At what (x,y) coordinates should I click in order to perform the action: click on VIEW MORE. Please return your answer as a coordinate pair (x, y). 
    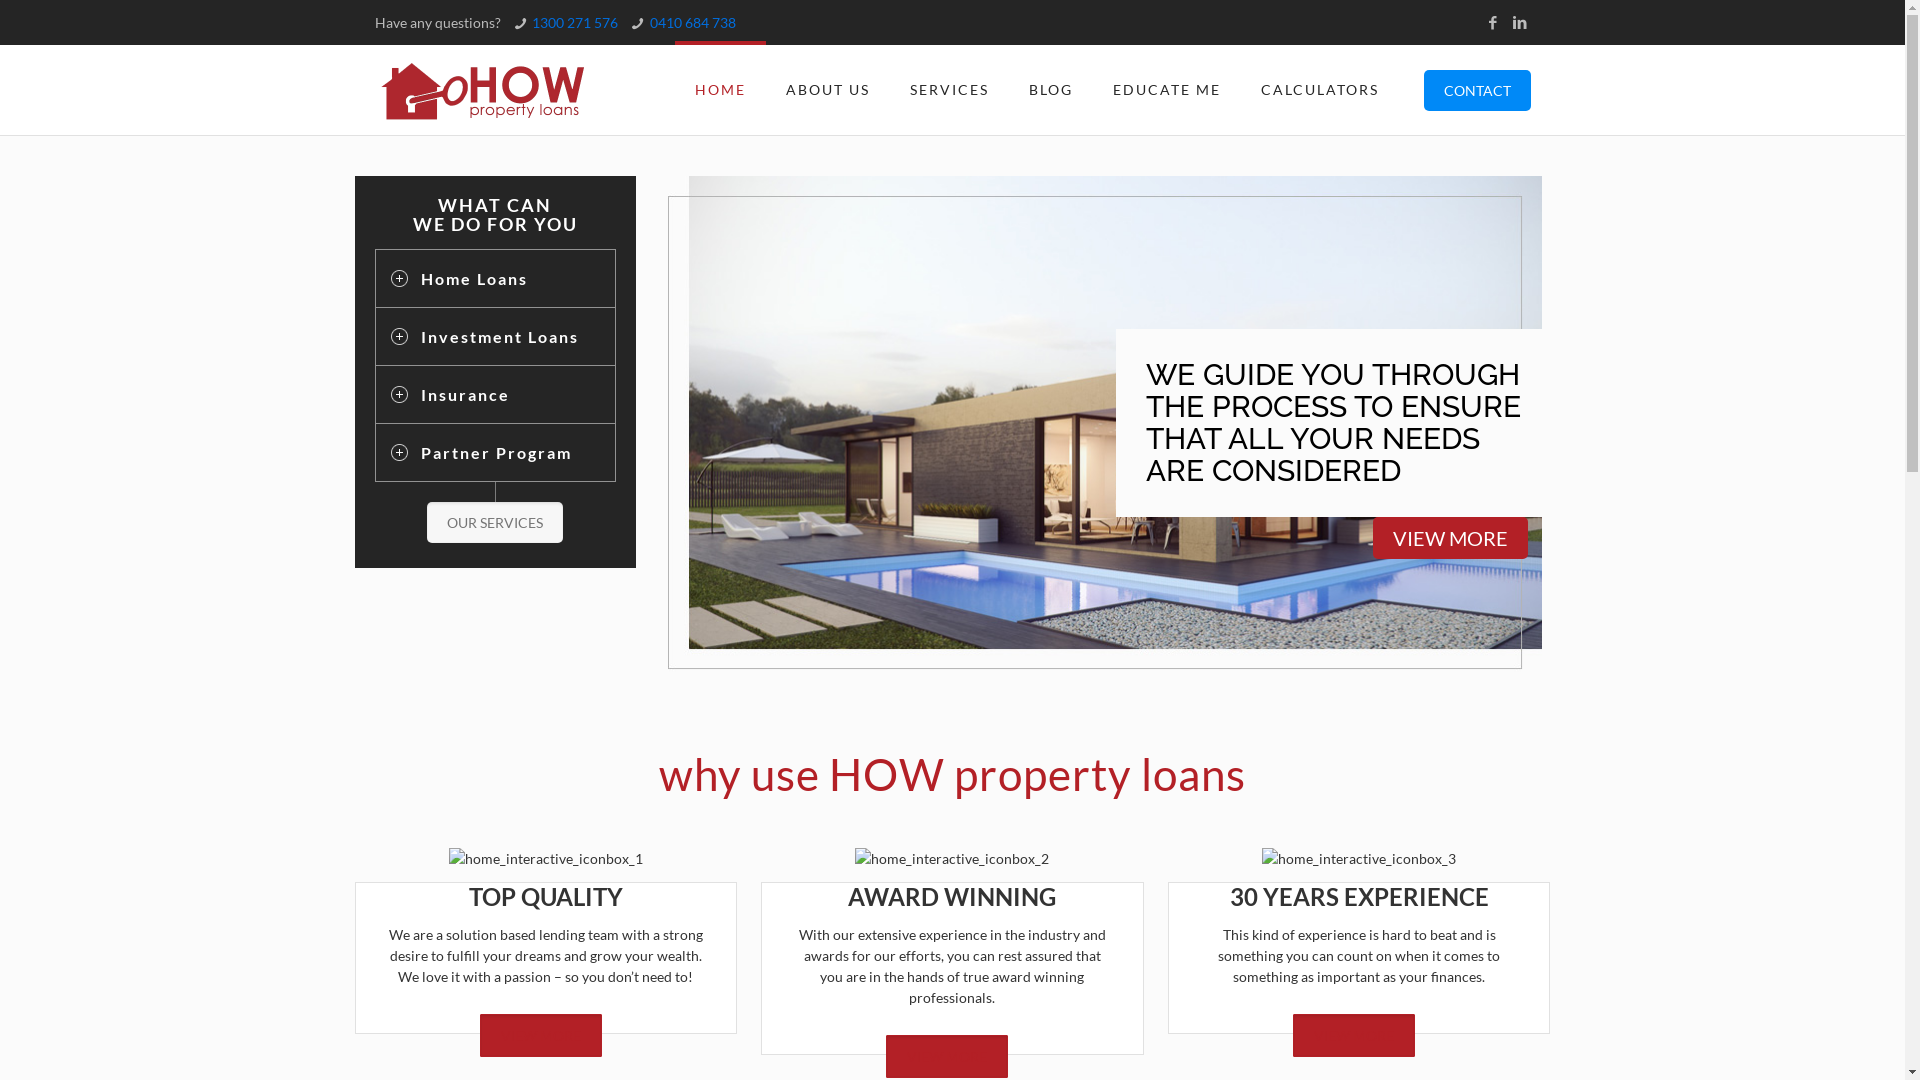
    Looking at the image, I should click on (1450, 538).